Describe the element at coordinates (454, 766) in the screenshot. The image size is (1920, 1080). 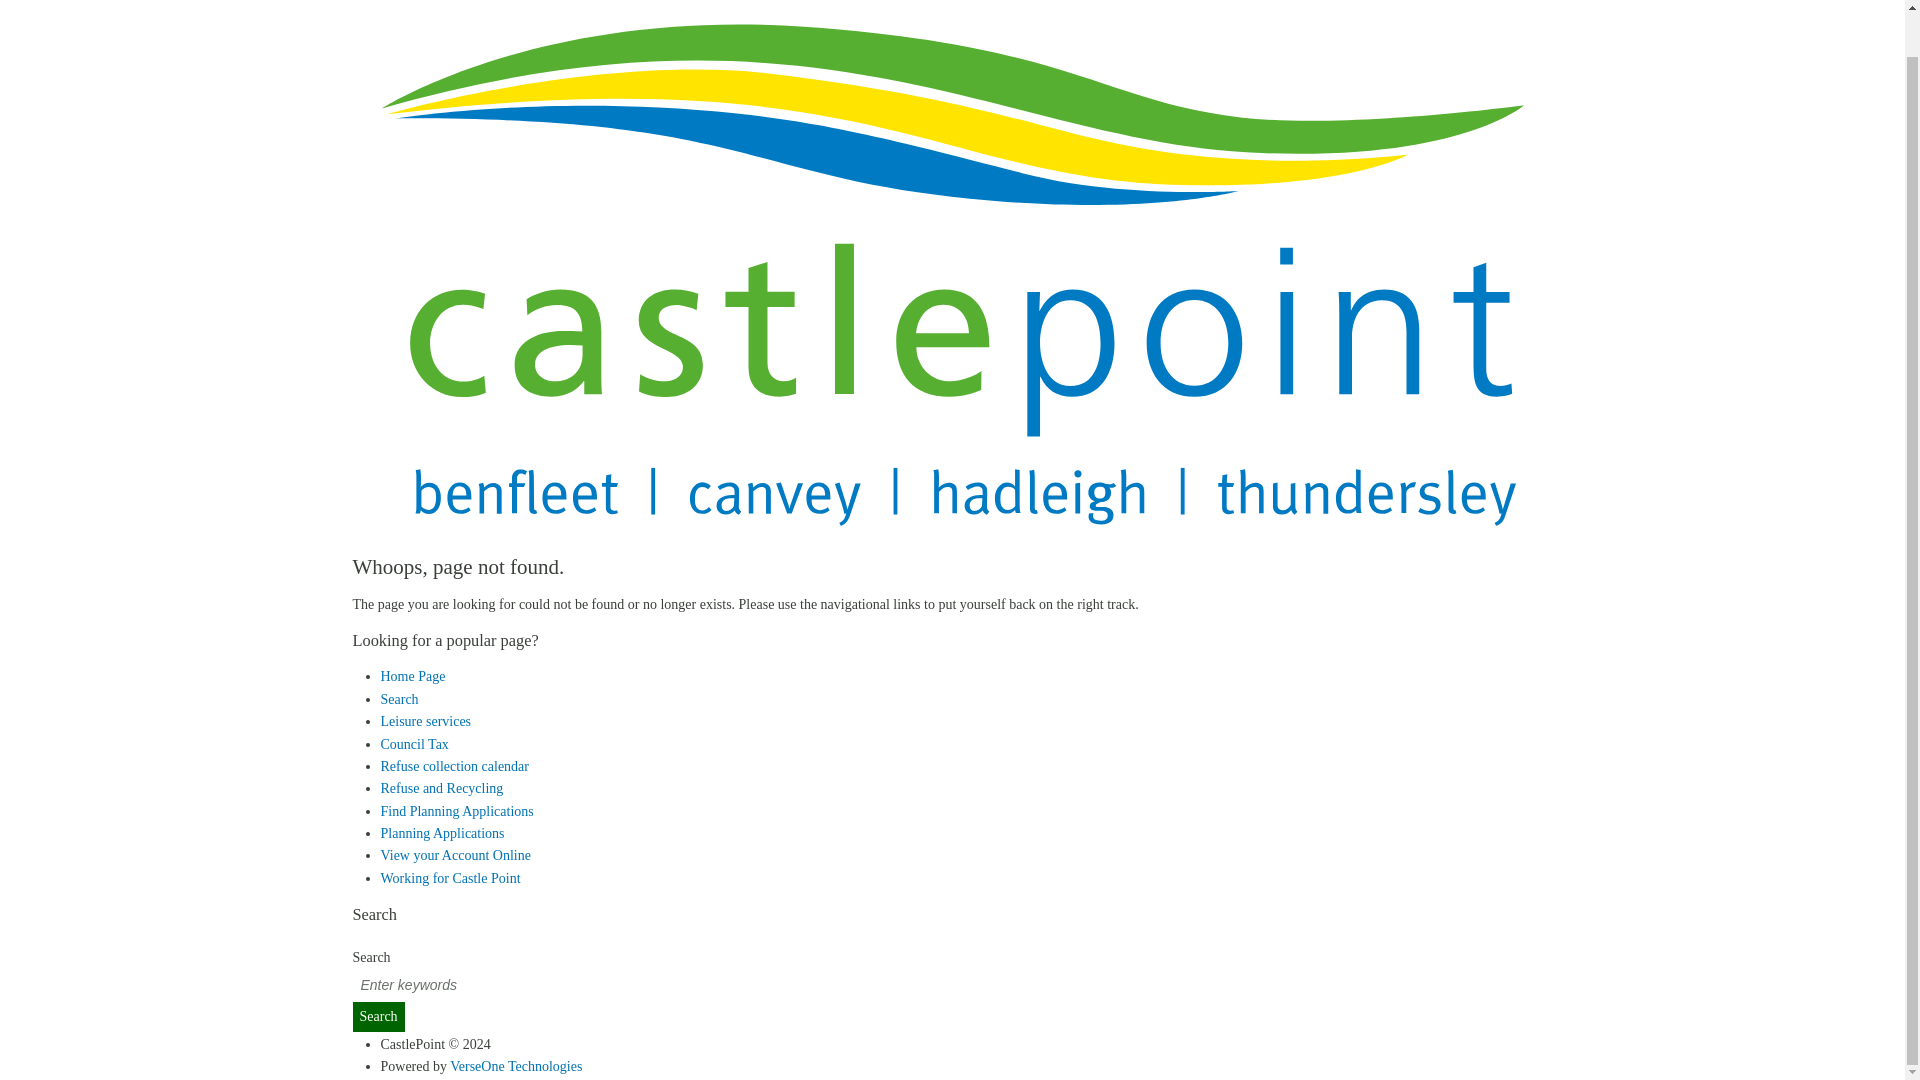
I see `Refuse collection calendar` at that location.